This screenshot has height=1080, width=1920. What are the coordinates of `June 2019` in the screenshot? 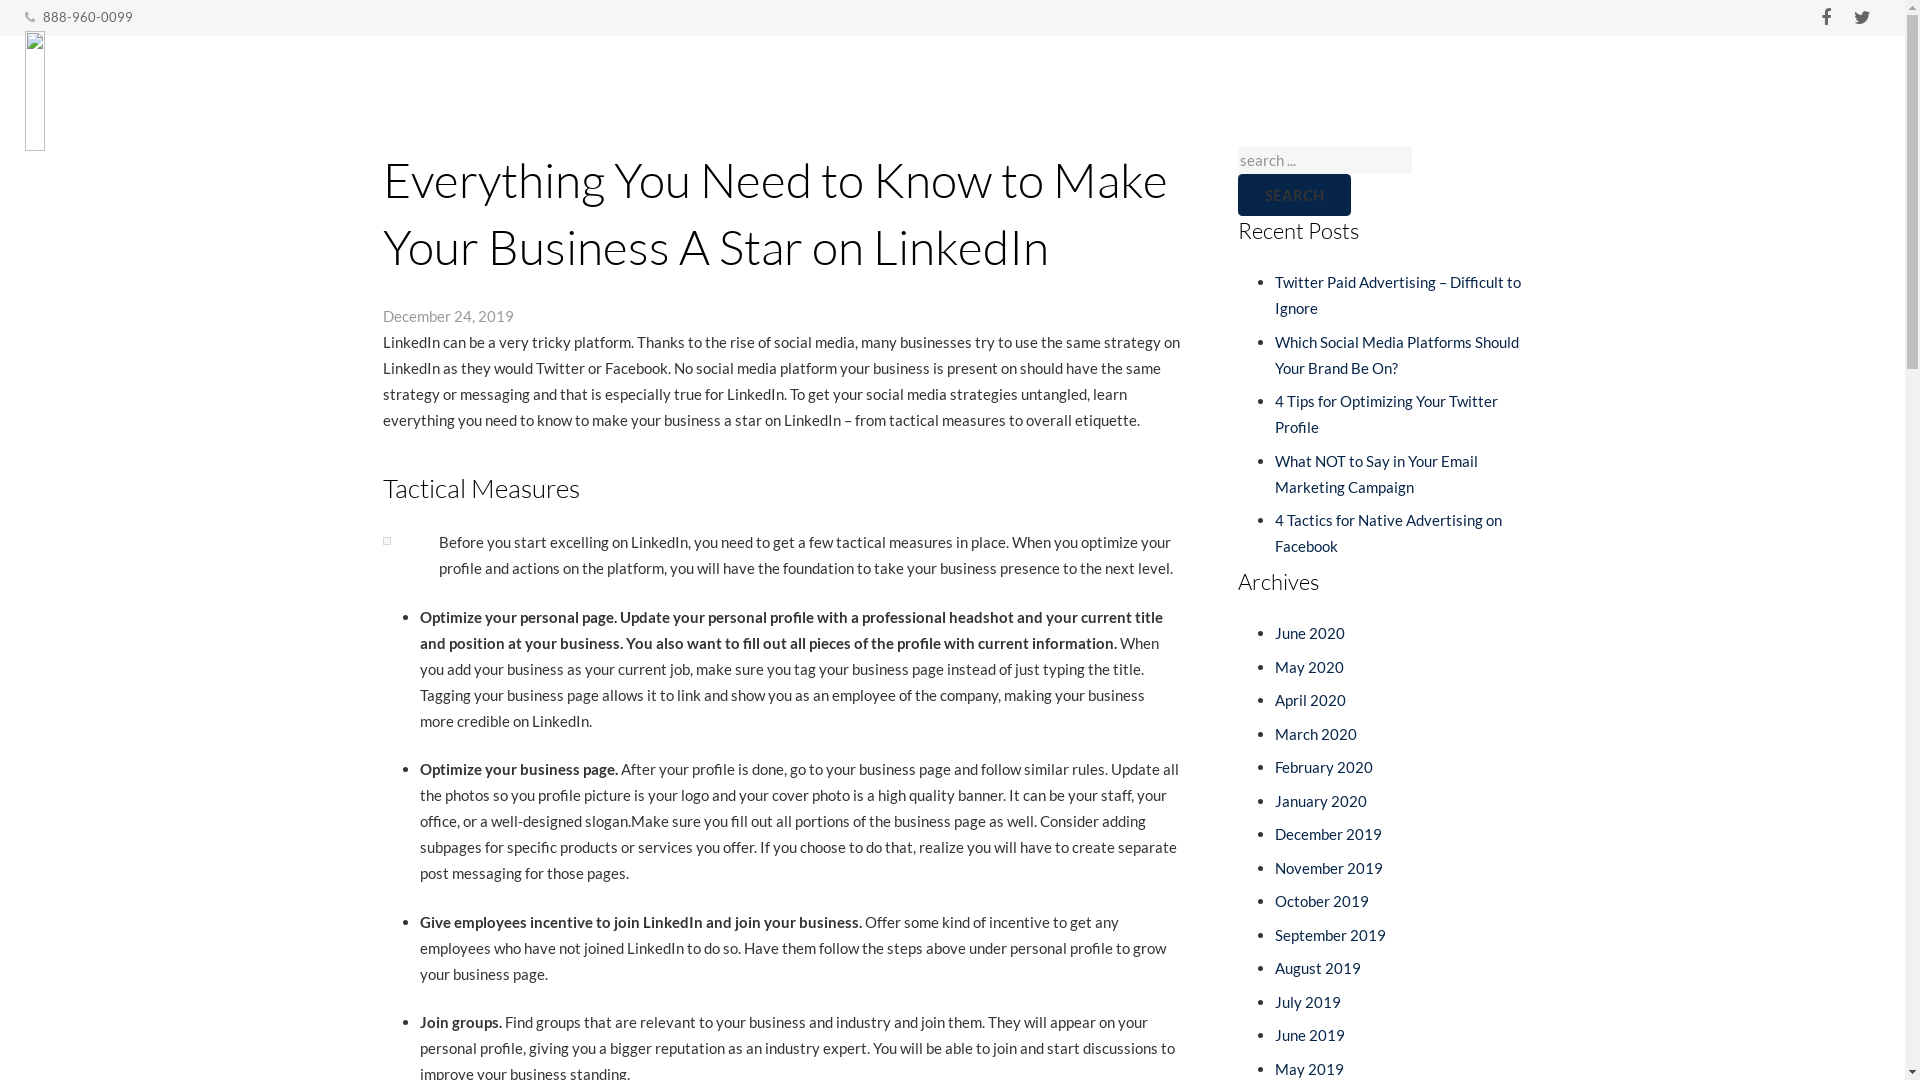 It's located at (1310, 1035).